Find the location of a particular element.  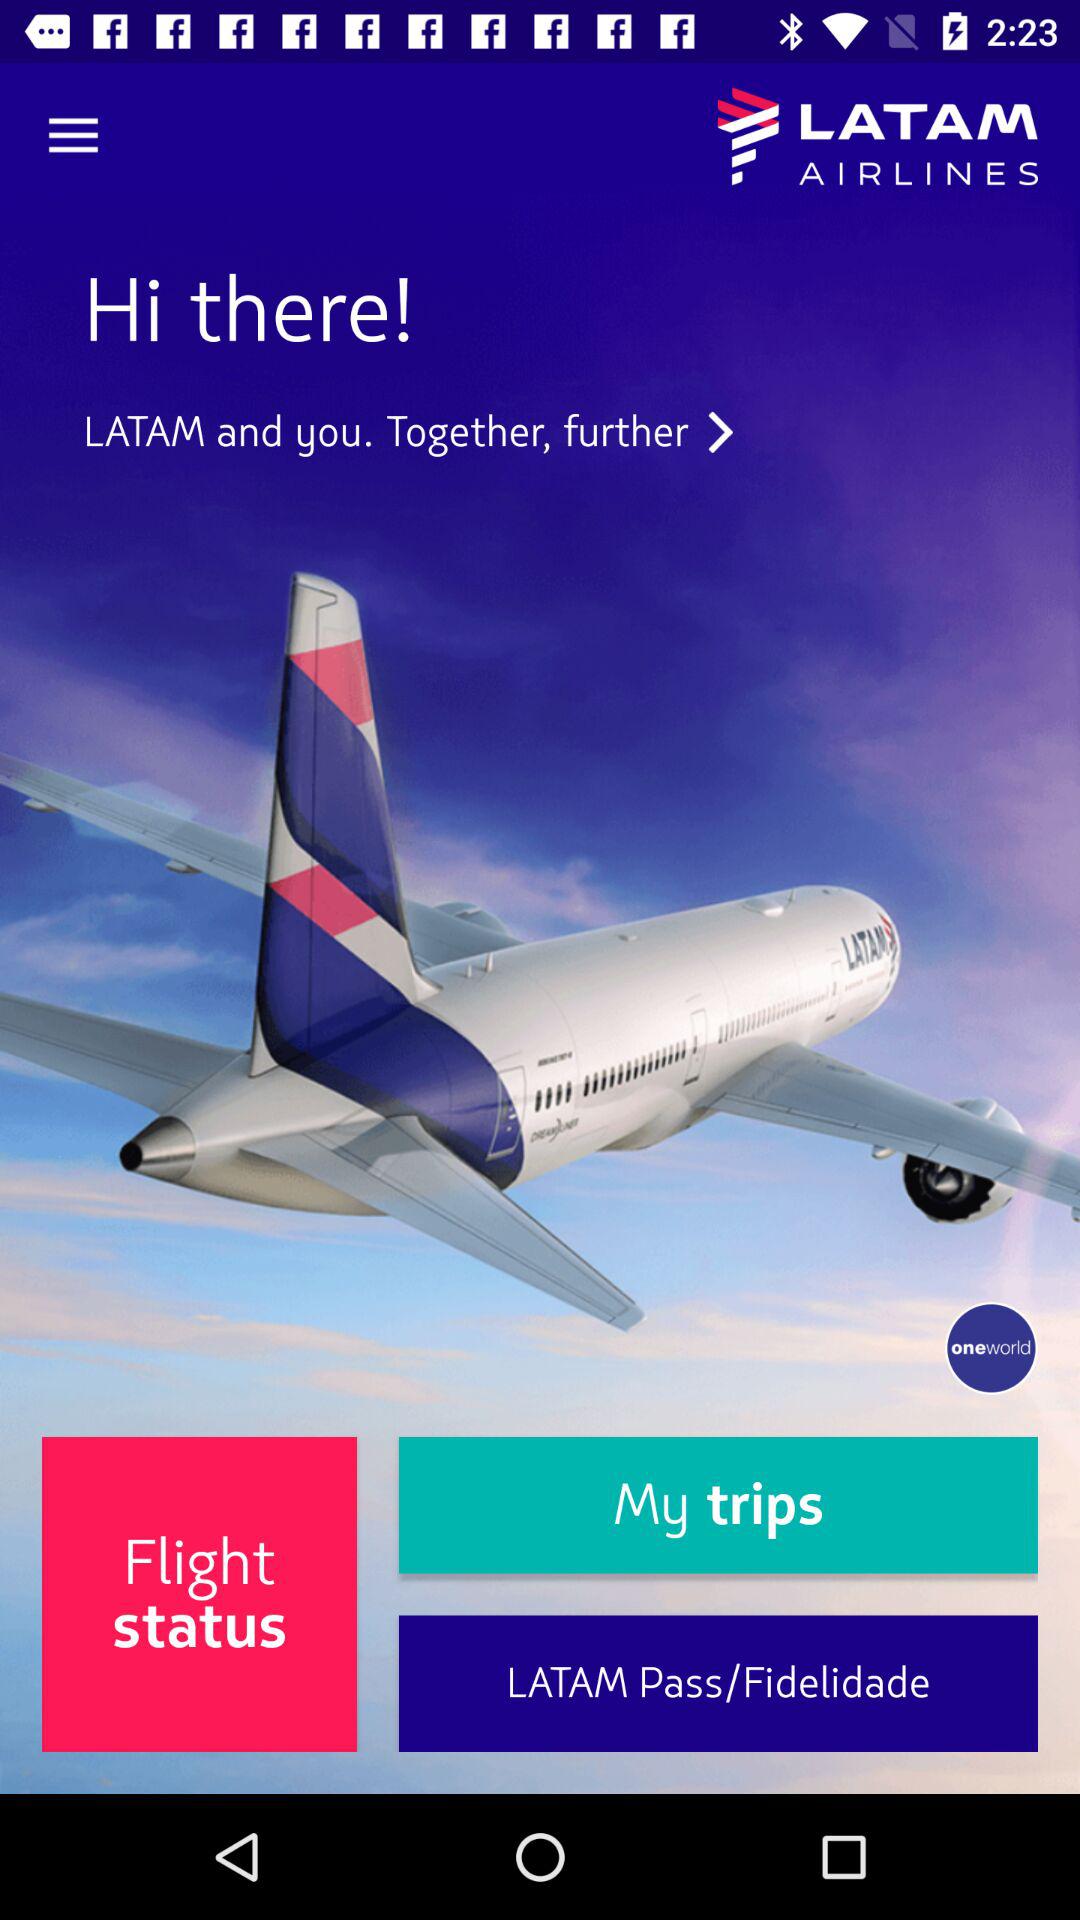

jump to the my trips icon is located at coordinates (718, 1505).